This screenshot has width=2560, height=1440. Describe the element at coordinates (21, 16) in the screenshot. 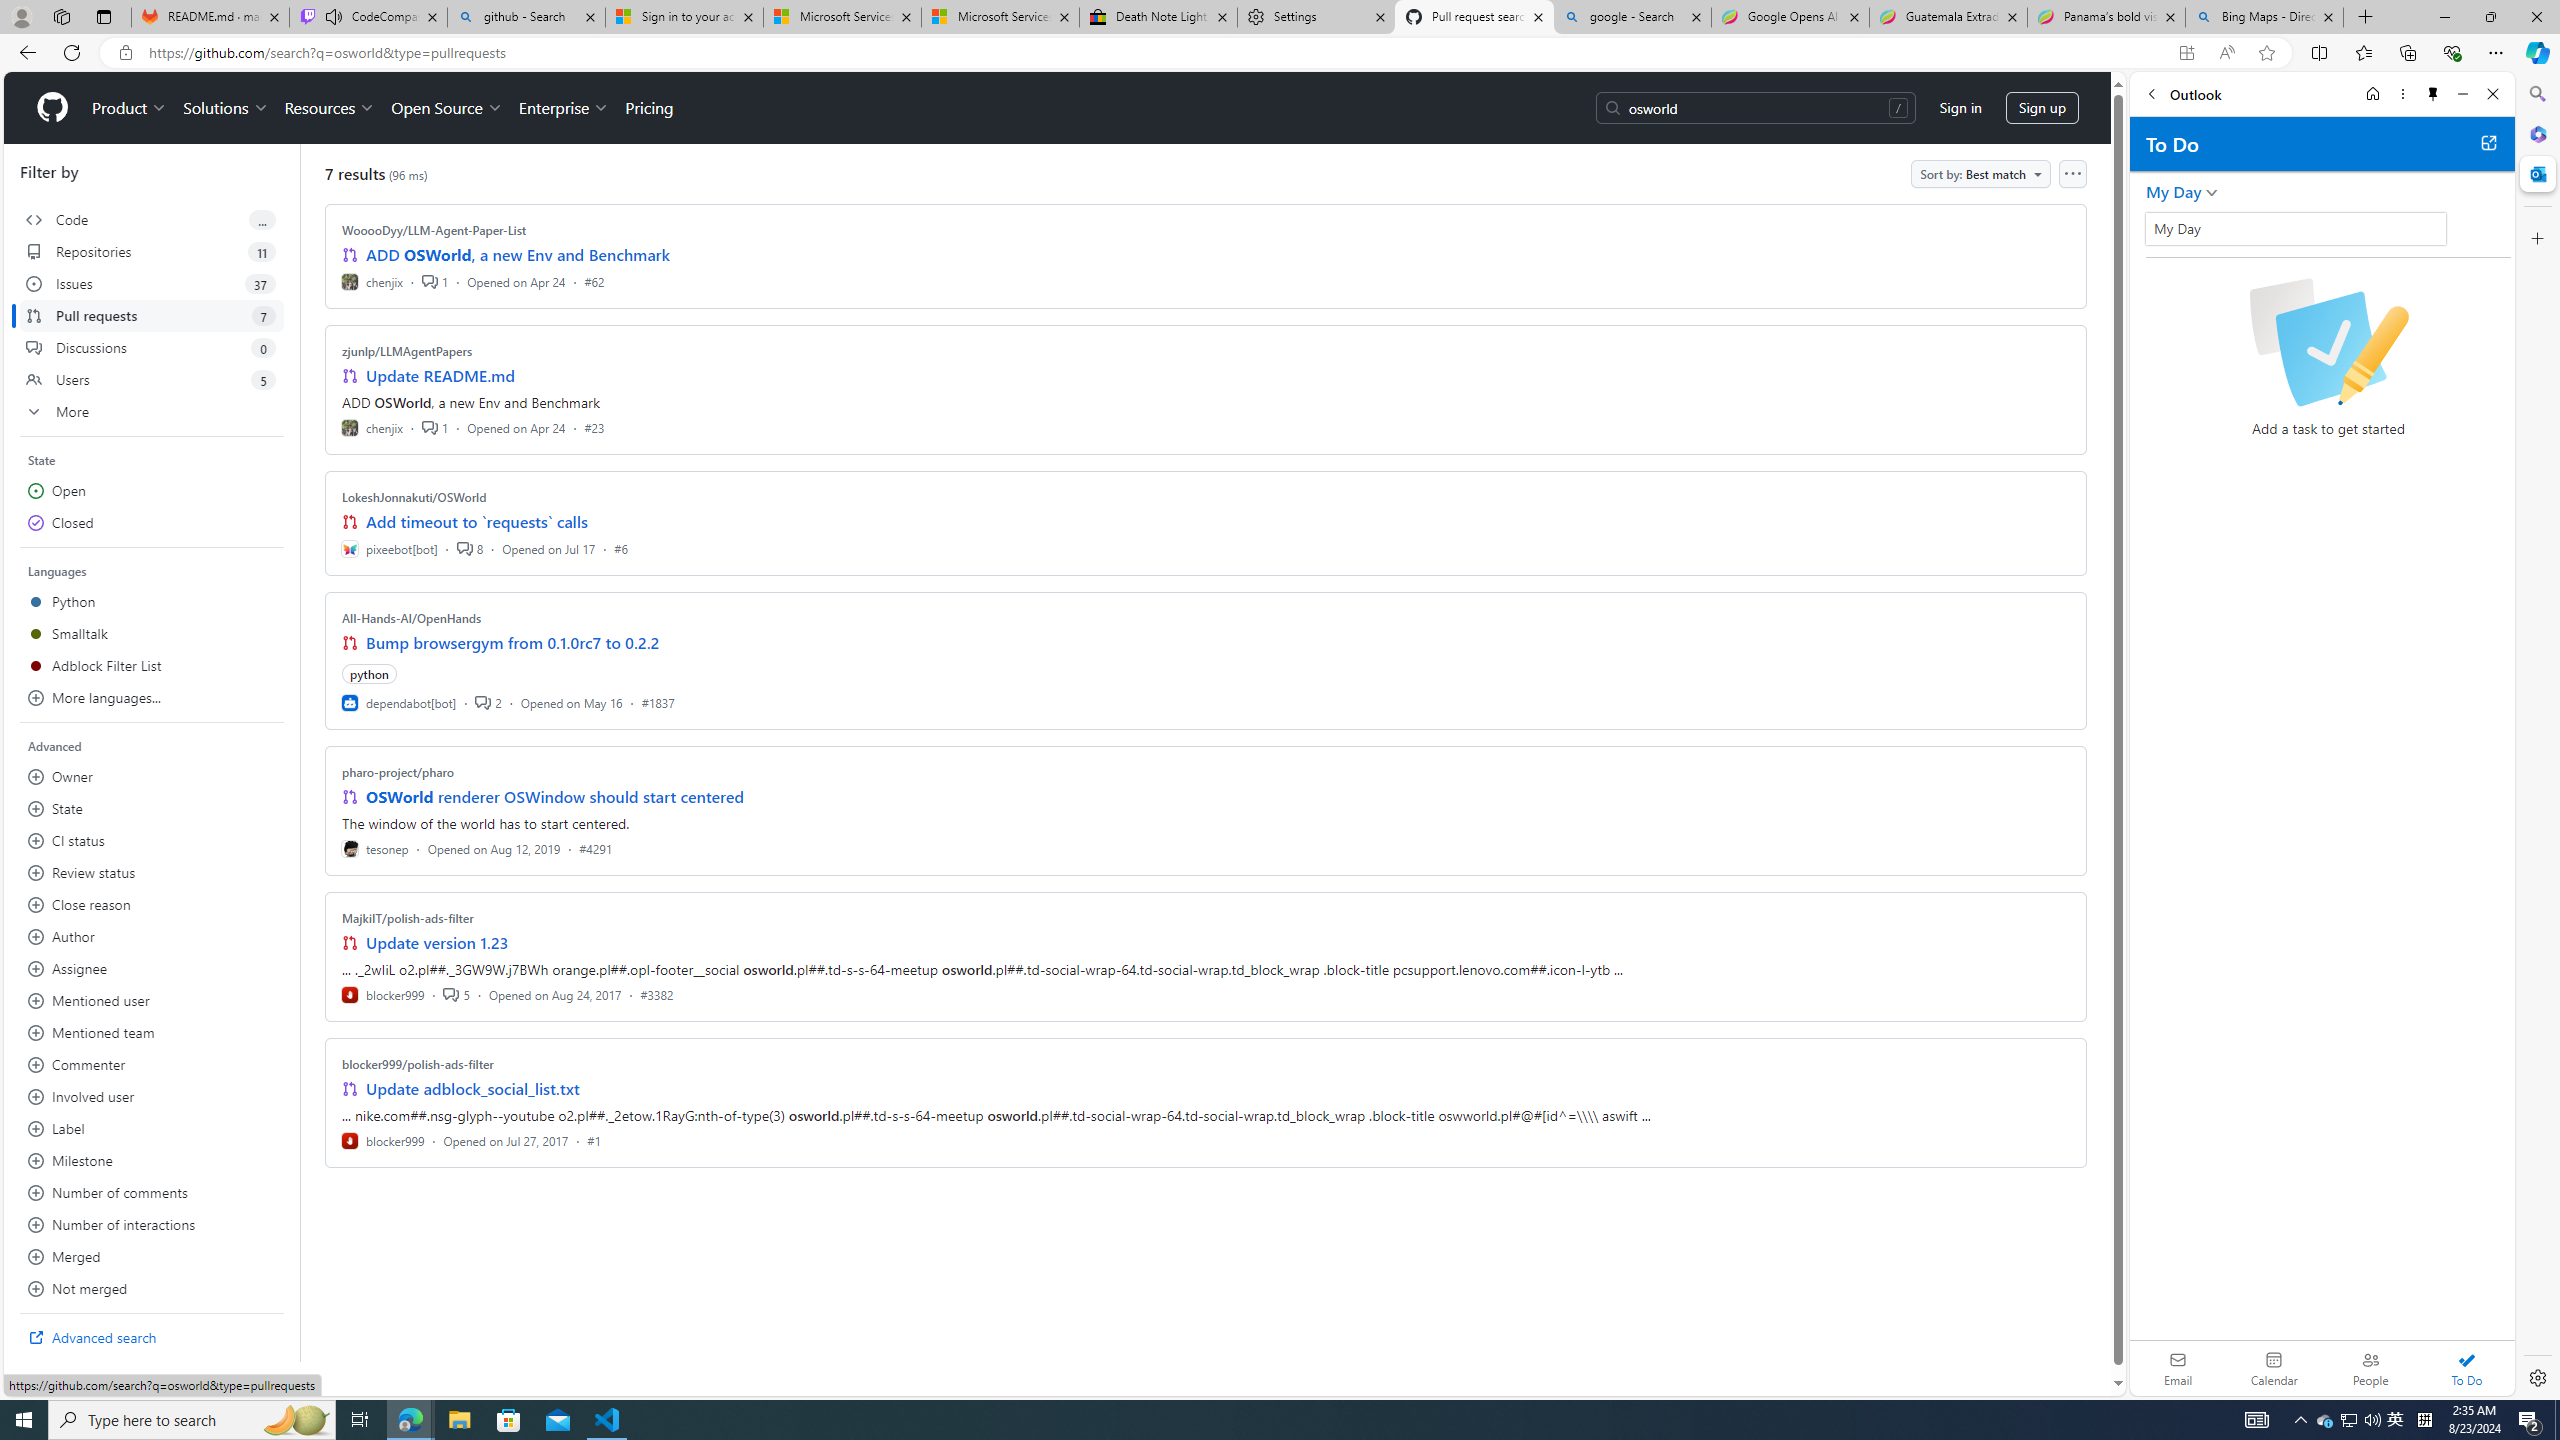

I see `Personal Profile` at that location.